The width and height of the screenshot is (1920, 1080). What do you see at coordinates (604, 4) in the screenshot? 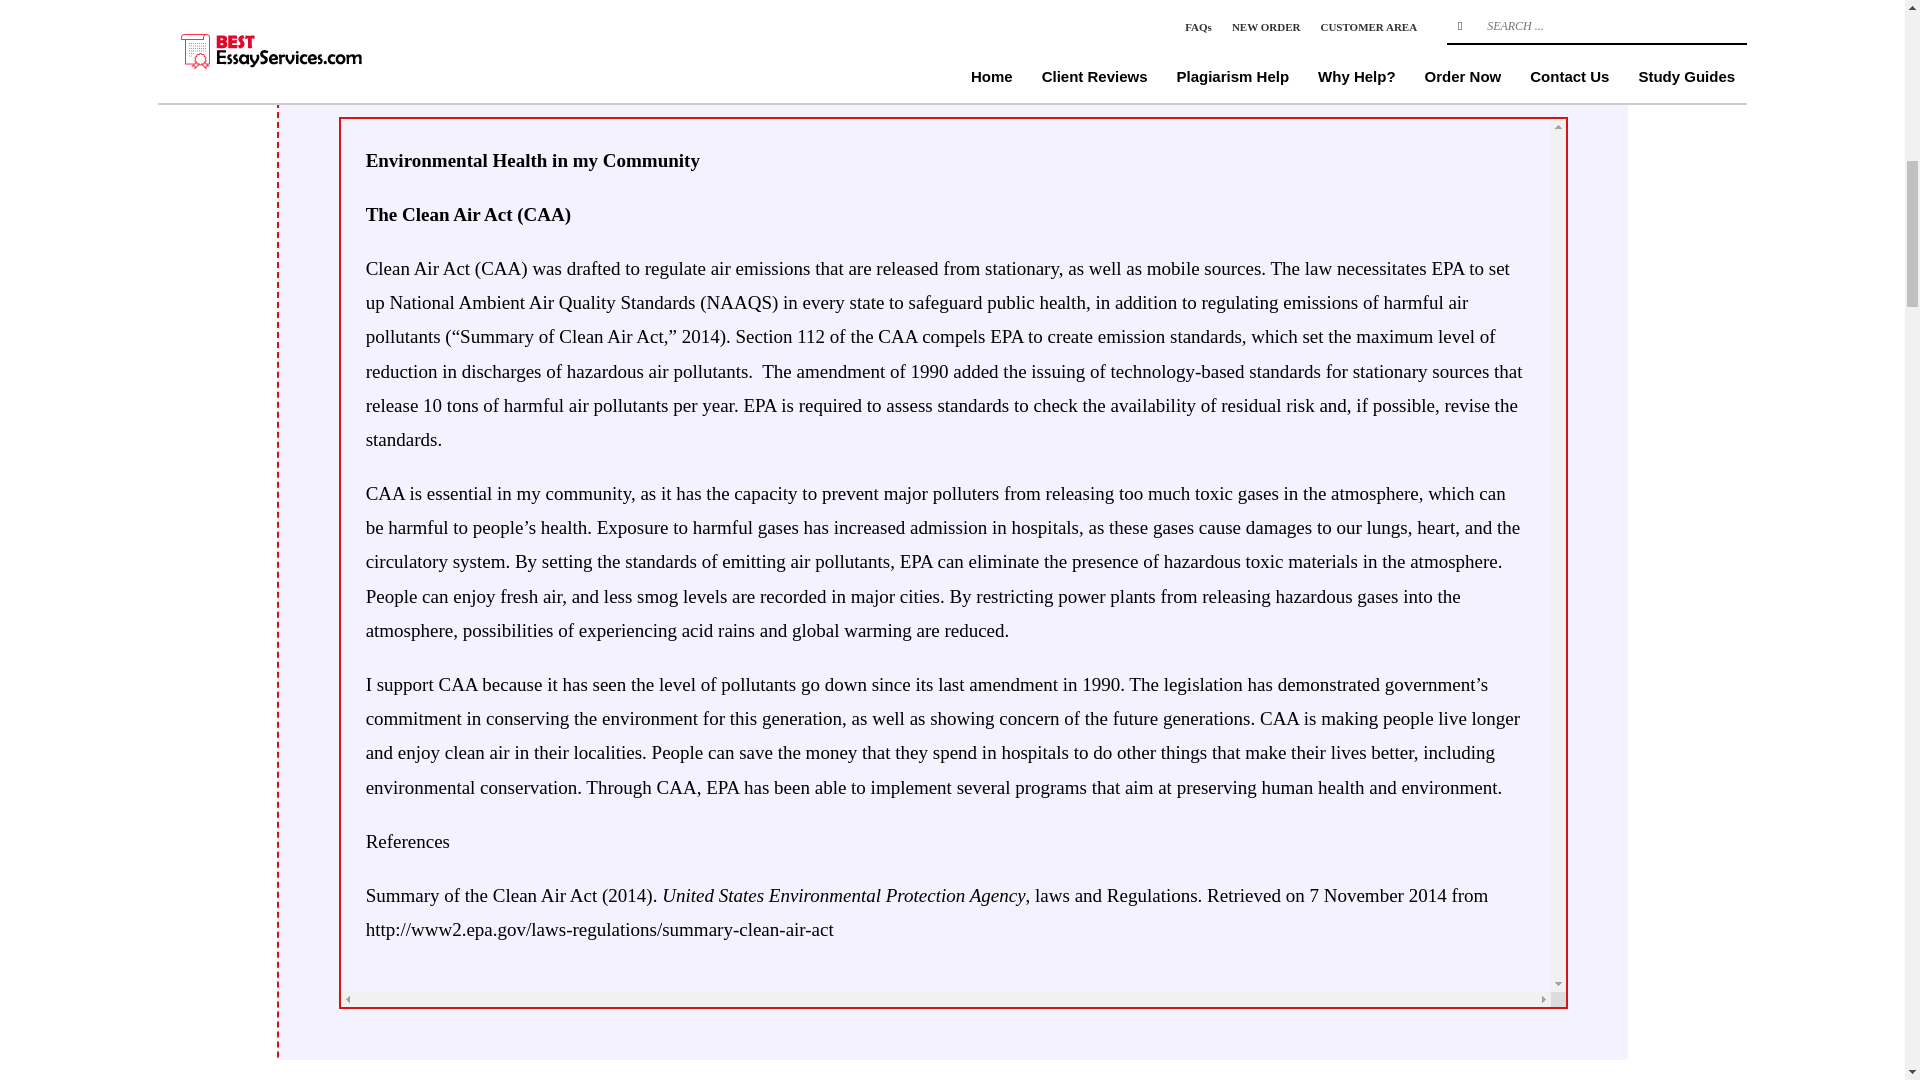
I see `RESEARCH PAPER HELP` at bounding box center [604, 4].